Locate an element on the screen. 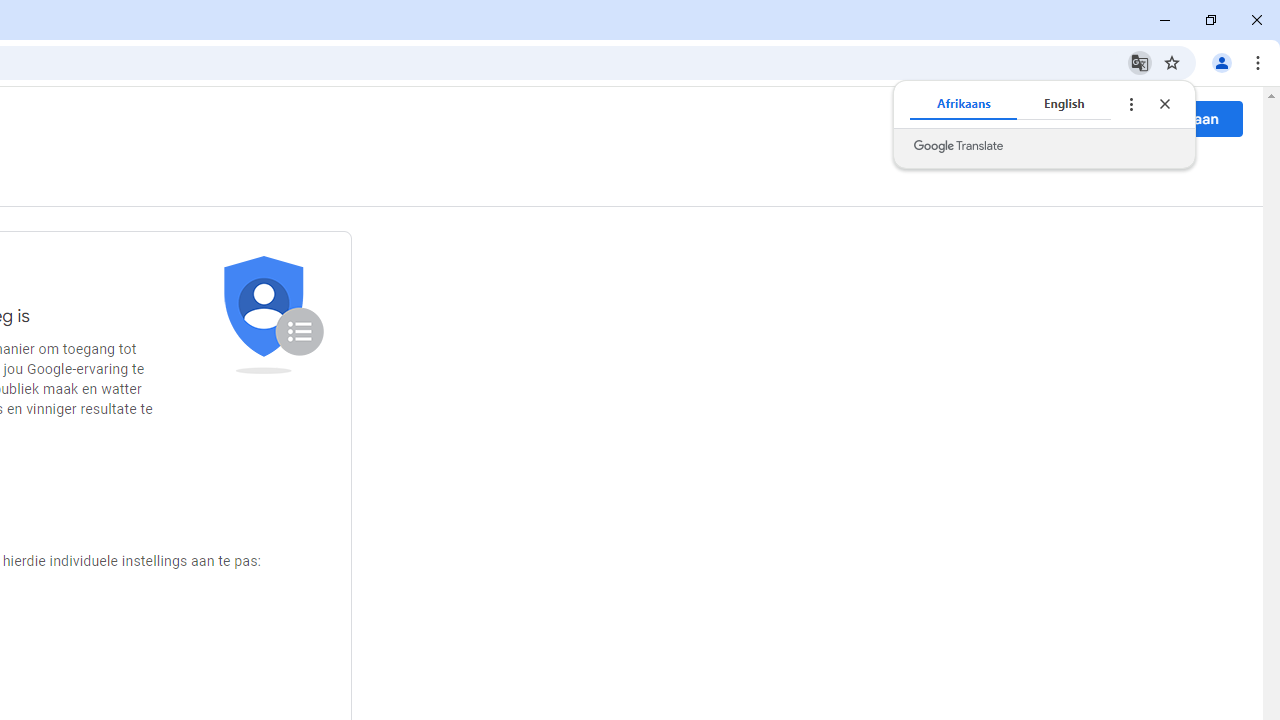 The height and width of the screenshot is (720, 1280). English is located at coordinates (1064, 104).